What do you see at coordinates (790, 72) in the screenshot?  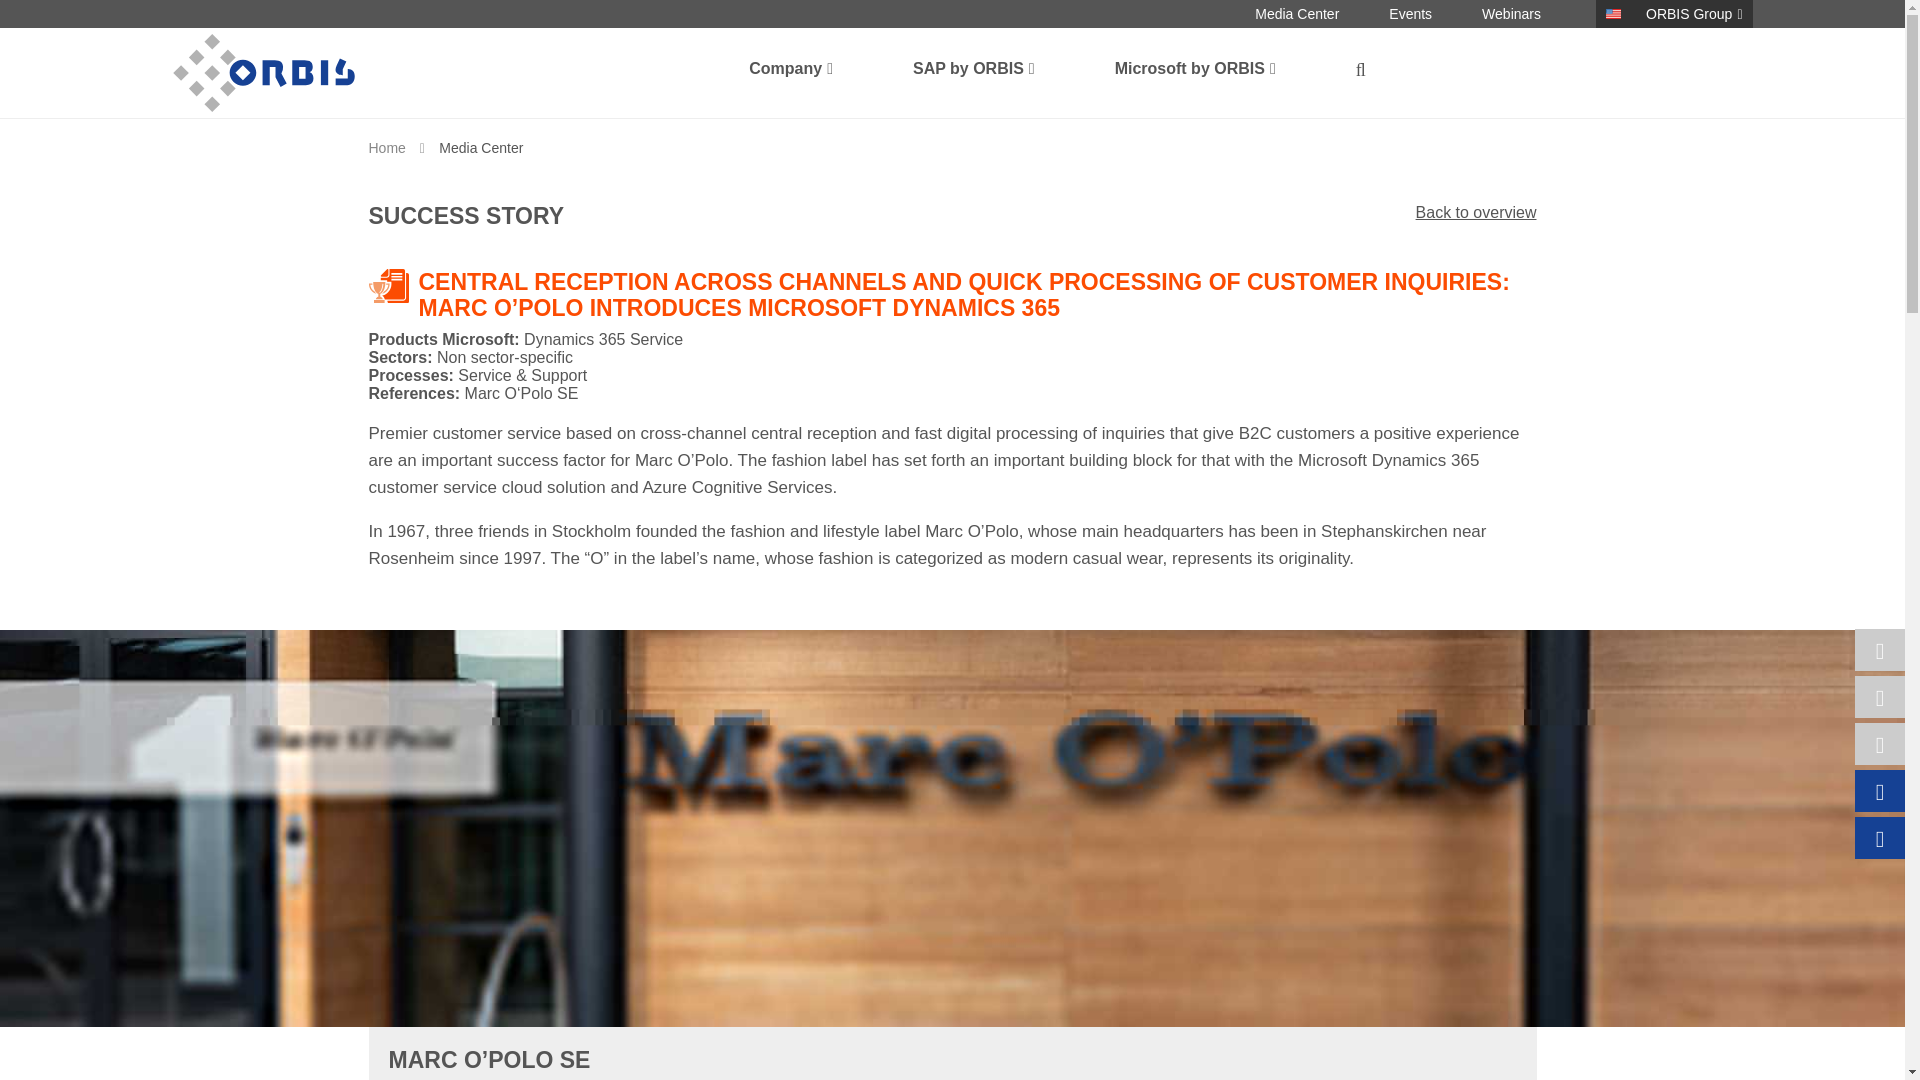 I see `Company` at bounding box center [790, 72].